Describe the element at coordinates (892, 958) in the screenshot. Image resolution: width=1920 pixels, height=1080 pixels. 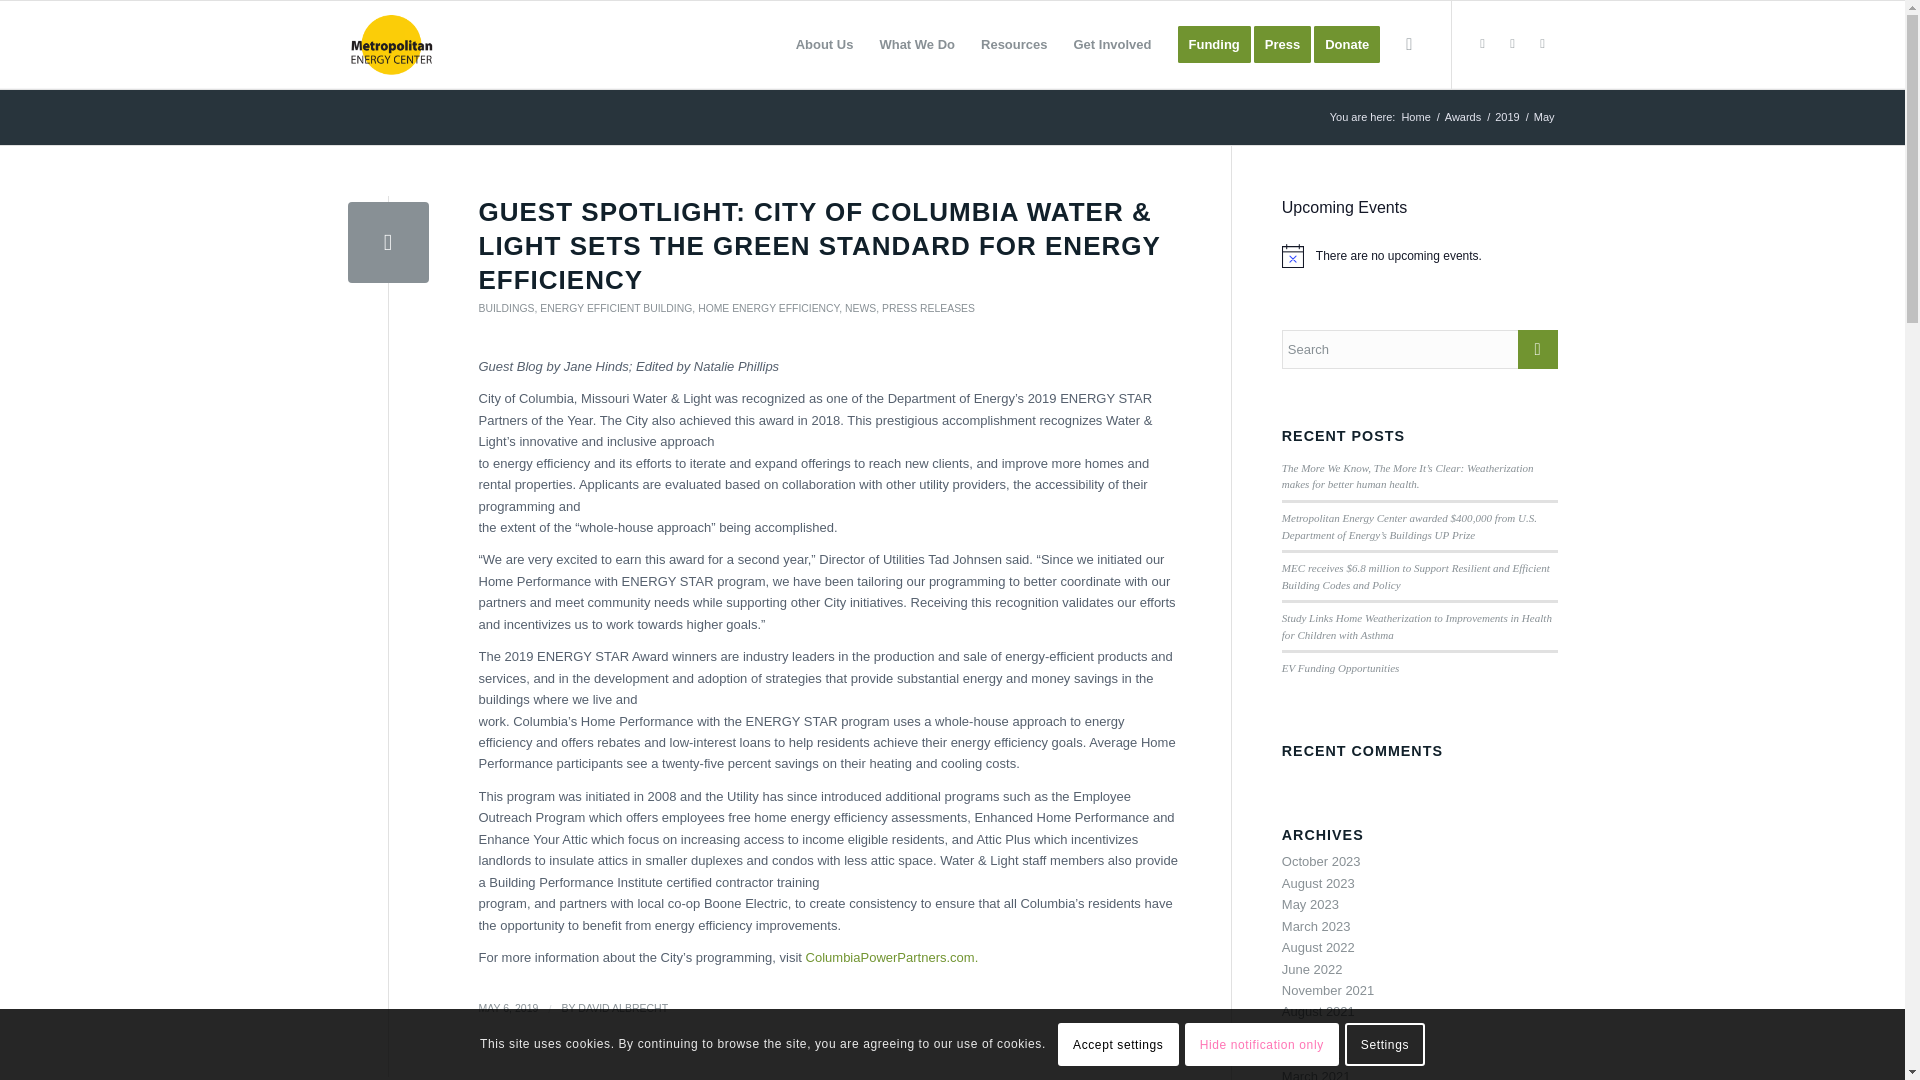
I see `ColumbiaPowerPartners.com.` at that location.